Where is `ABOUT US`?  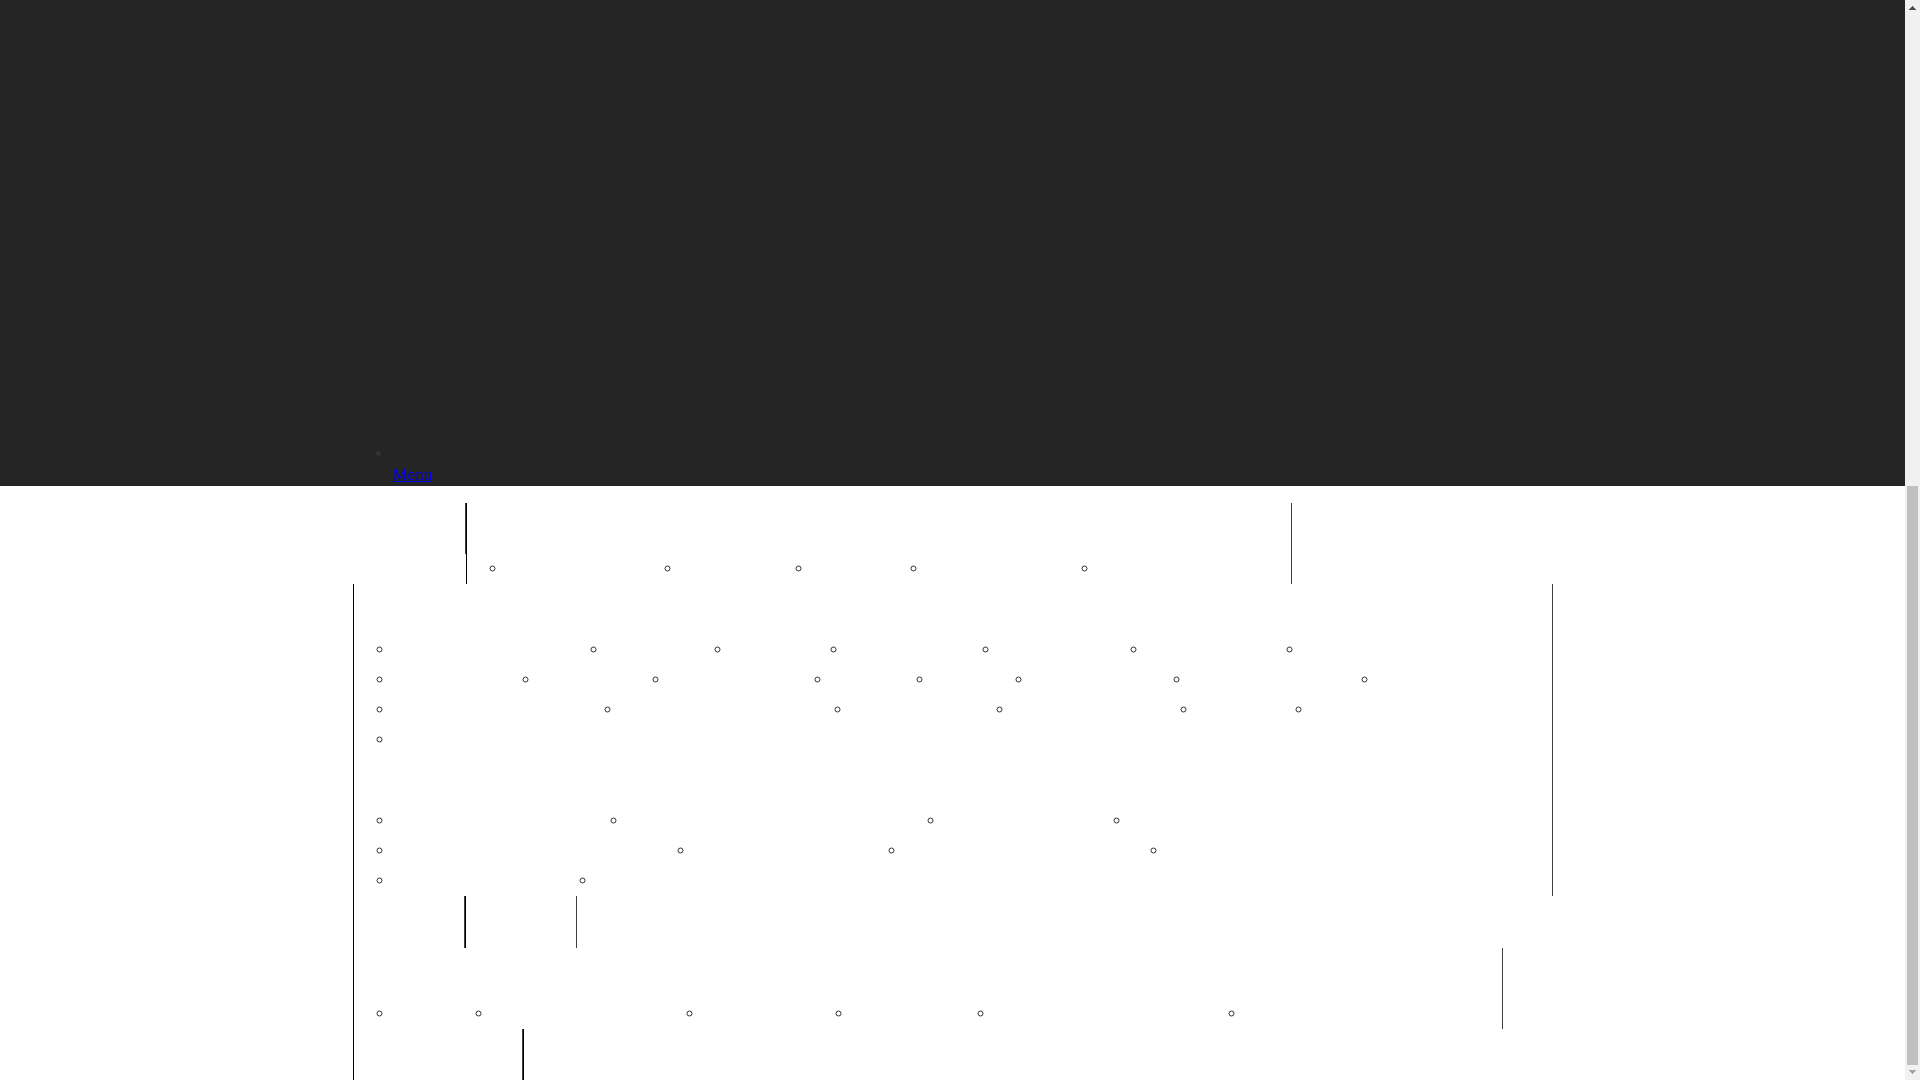
ABOUT US is located at coordinates (535, 528).